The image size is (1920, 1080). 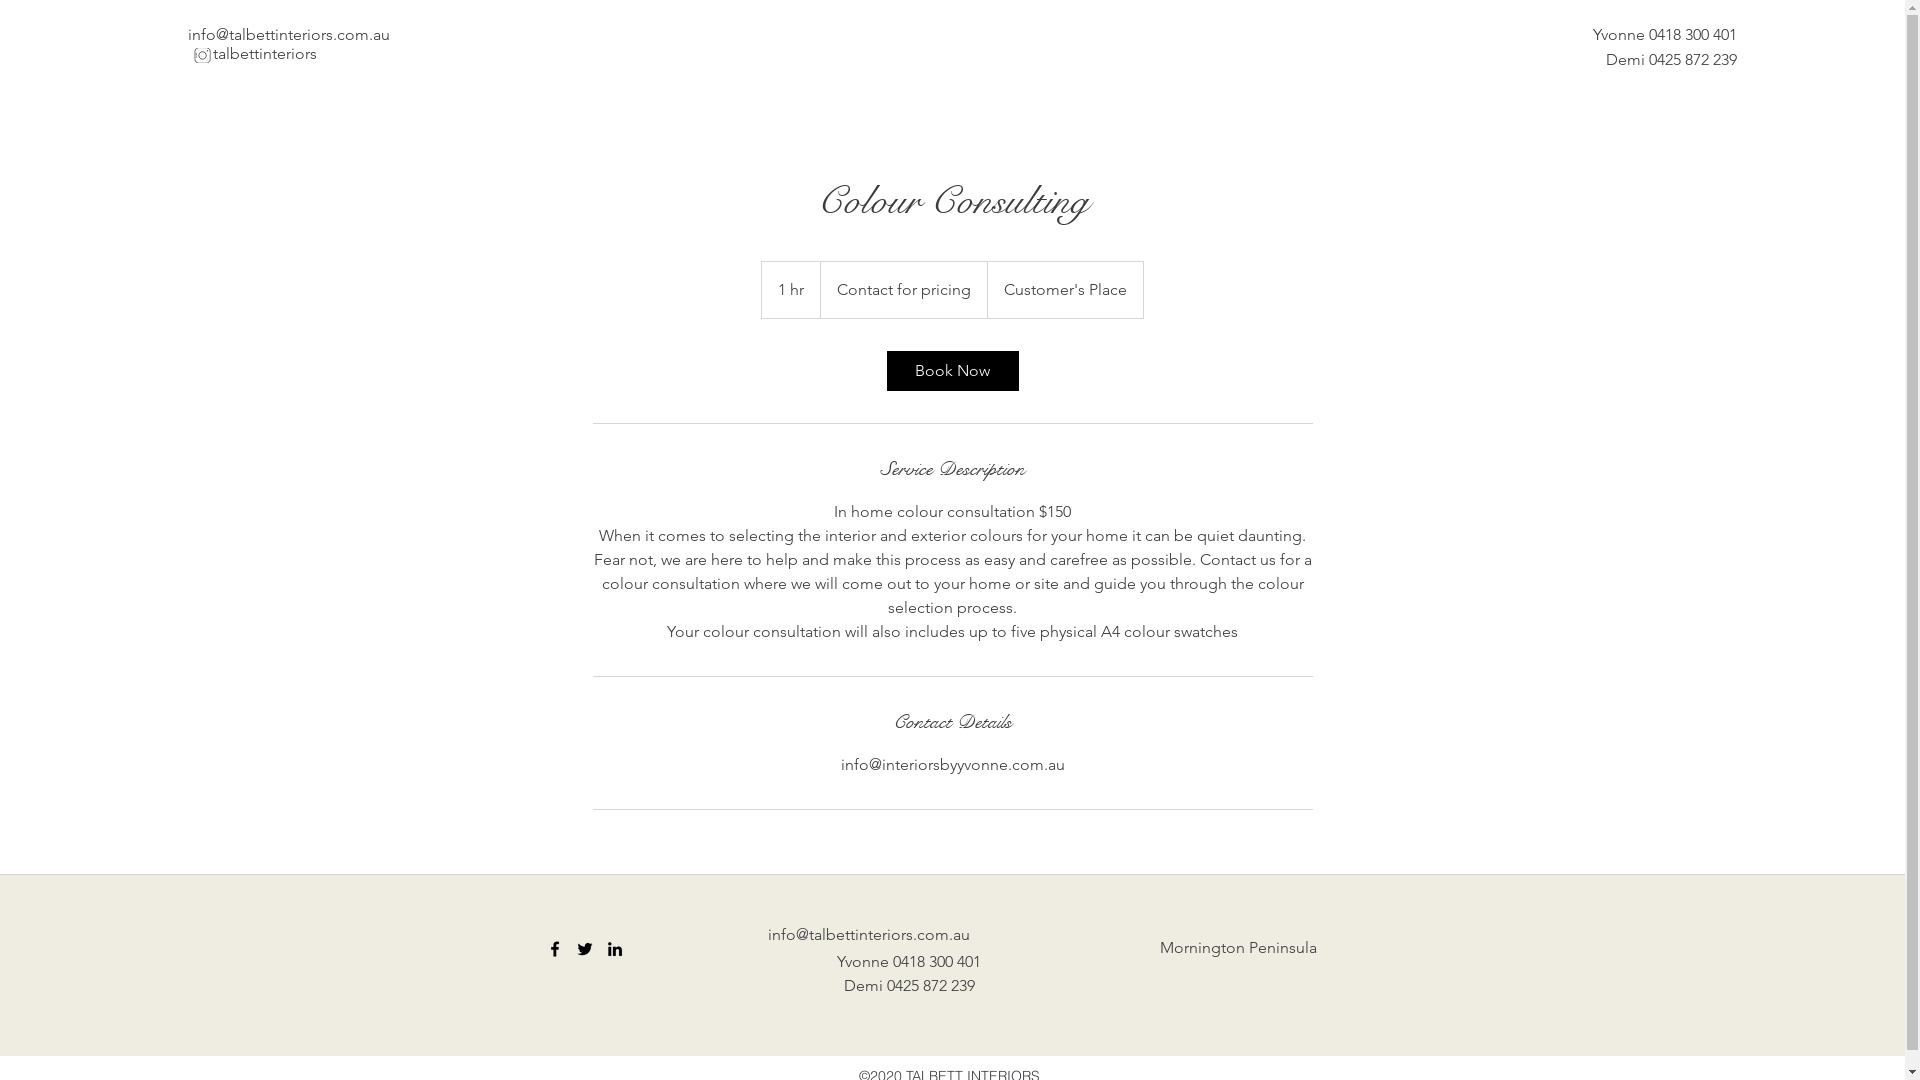 What do you see at coordinates (952, 371) in the screenshot?
I see `Book Now` at bounding box center [952, 371].